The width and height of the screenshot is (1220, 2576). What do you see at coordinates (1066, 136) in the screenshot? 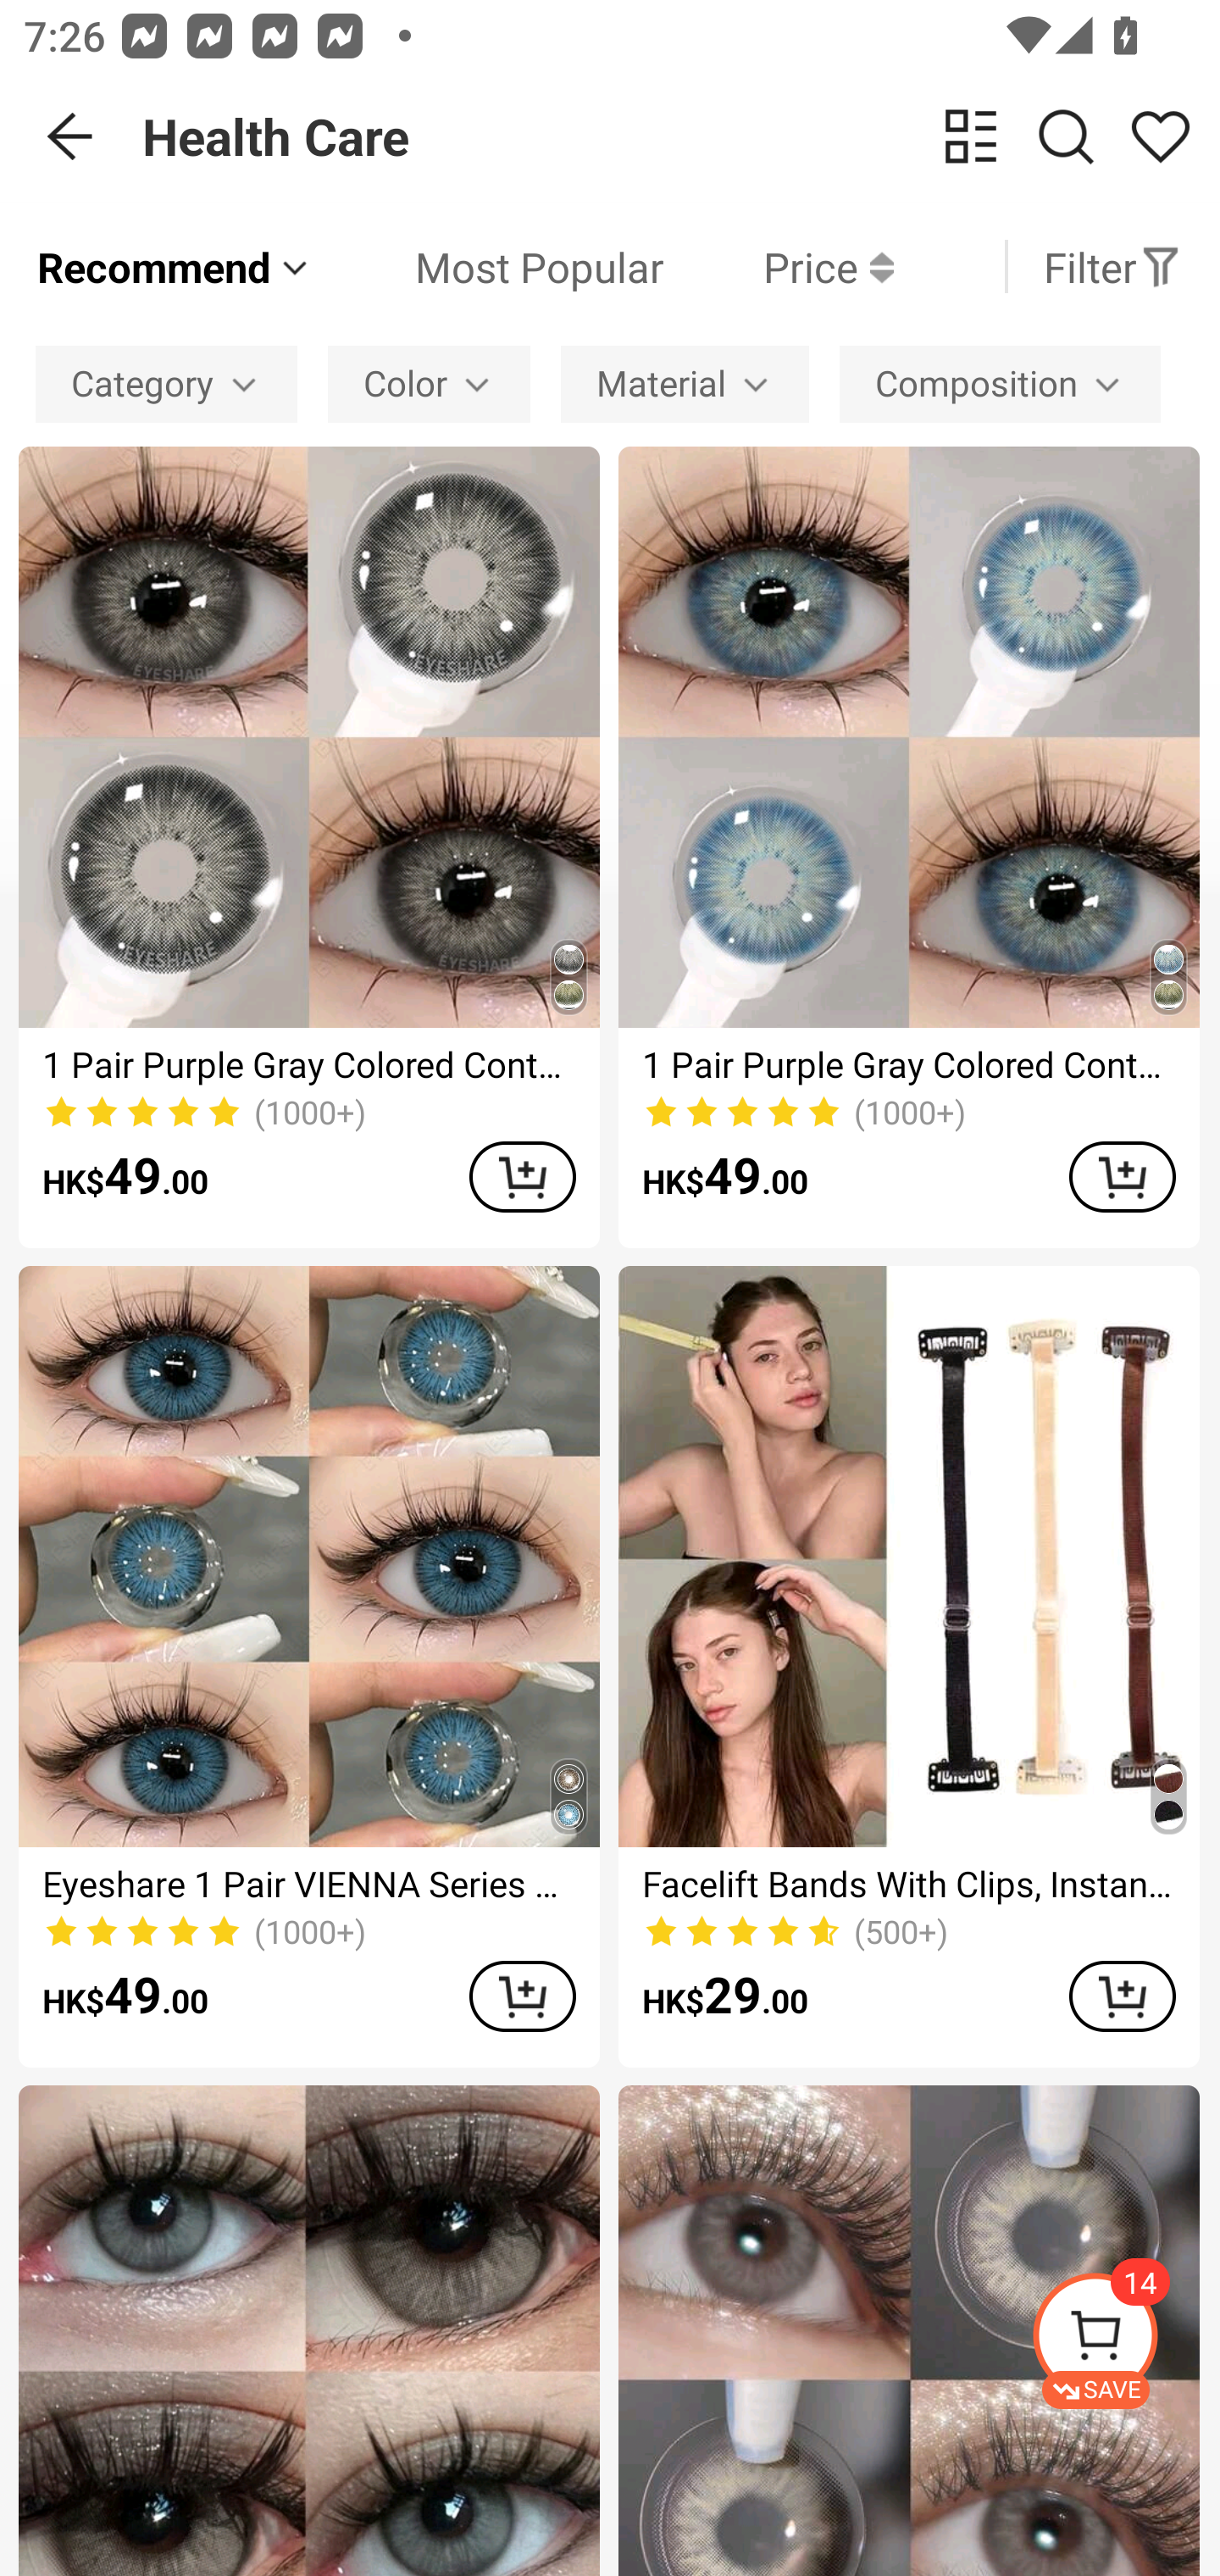
I see `Search` at bounding box center [1066, 136].